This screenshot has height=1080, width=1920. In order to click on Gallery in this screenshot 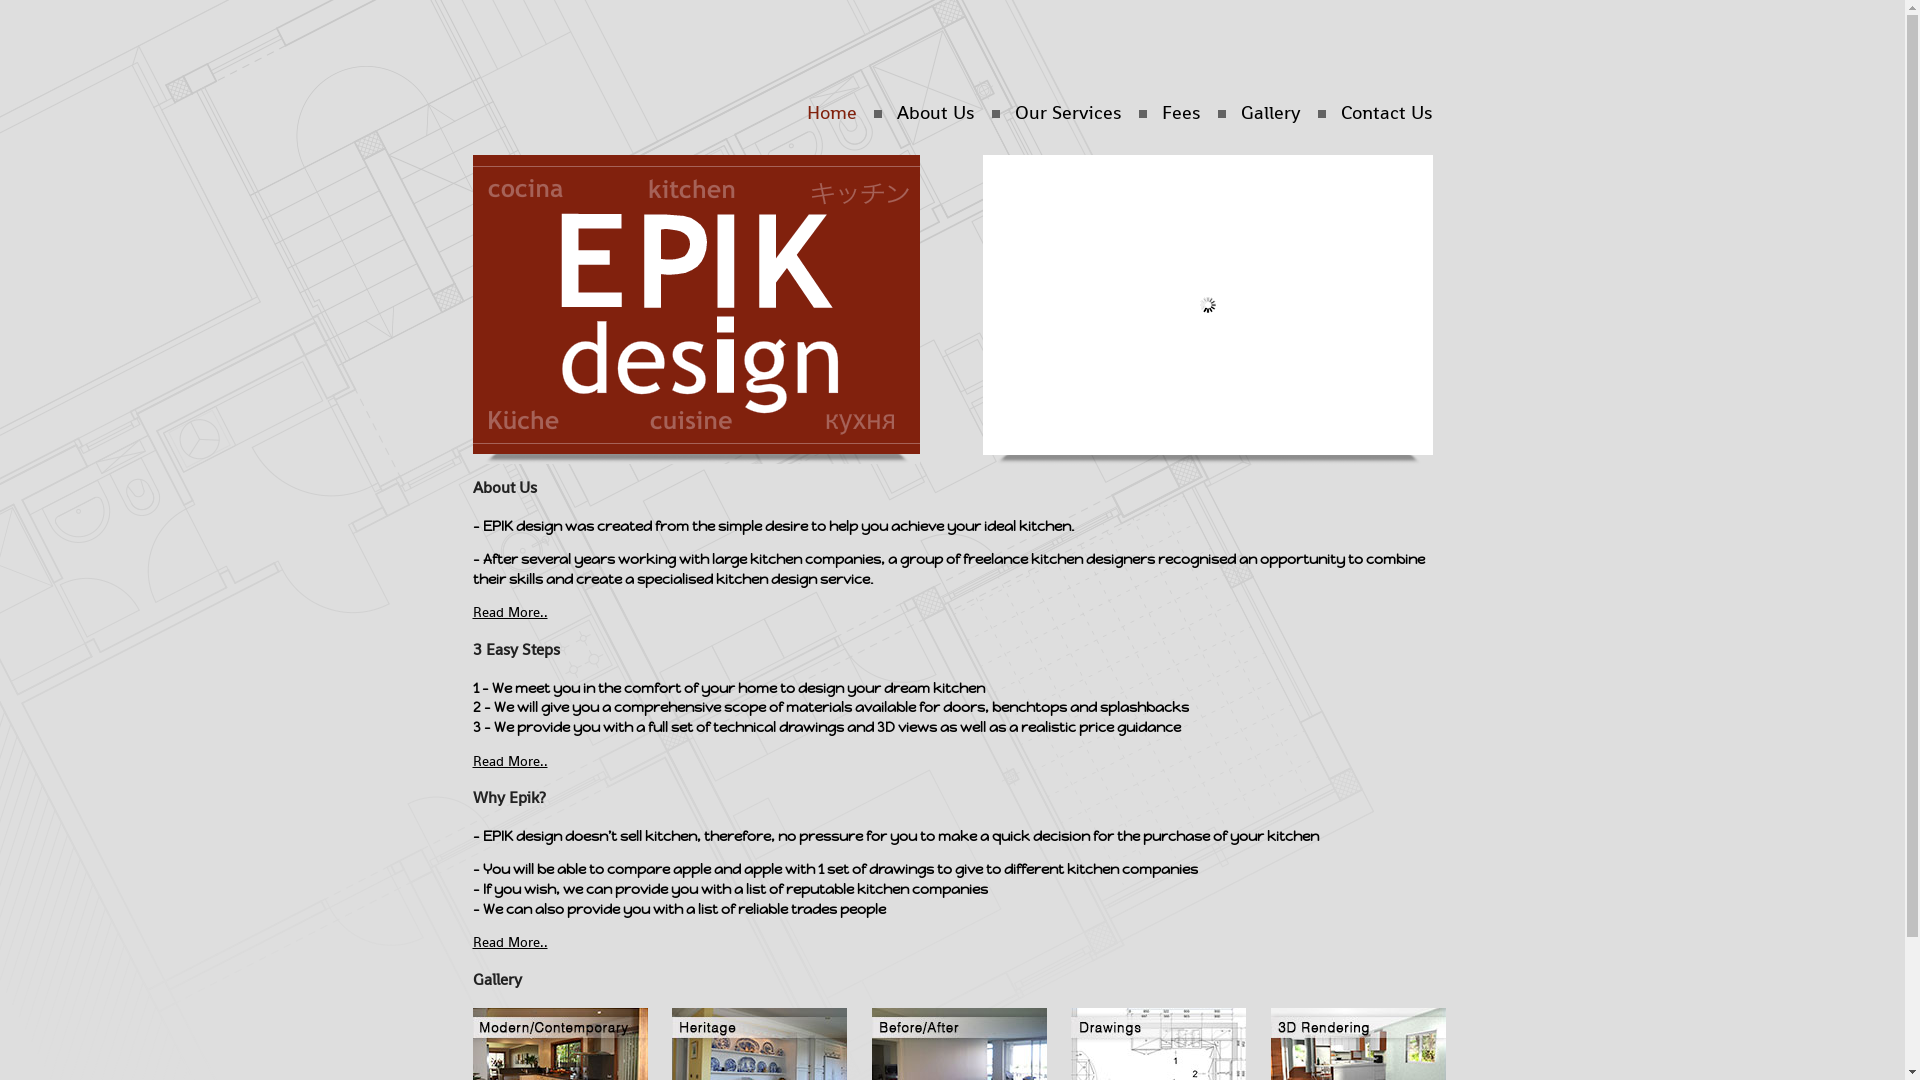, I will do `click(1270, 112)`.